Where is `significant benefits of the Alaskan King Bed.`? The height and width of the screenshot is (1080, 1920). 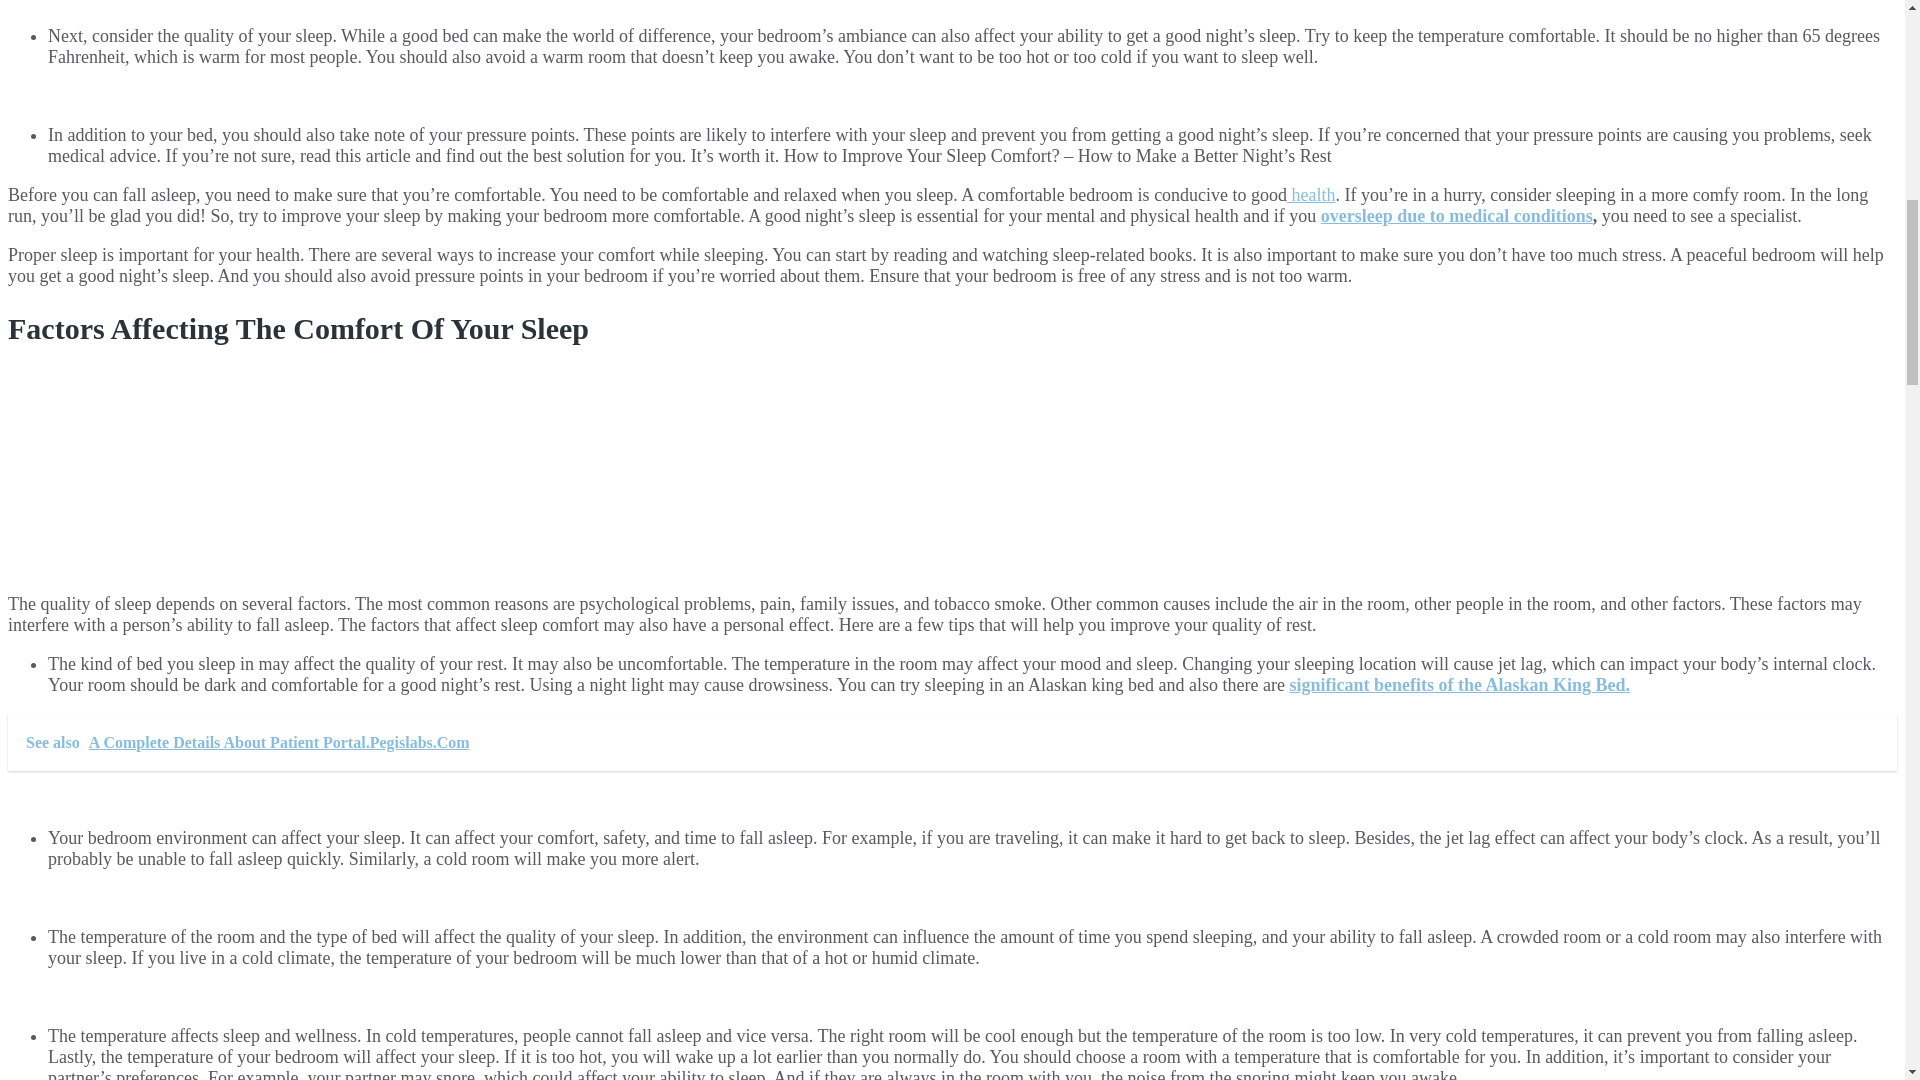 significant benefits of the Alaskan King Bed. is located at coordinates (1459, 685).